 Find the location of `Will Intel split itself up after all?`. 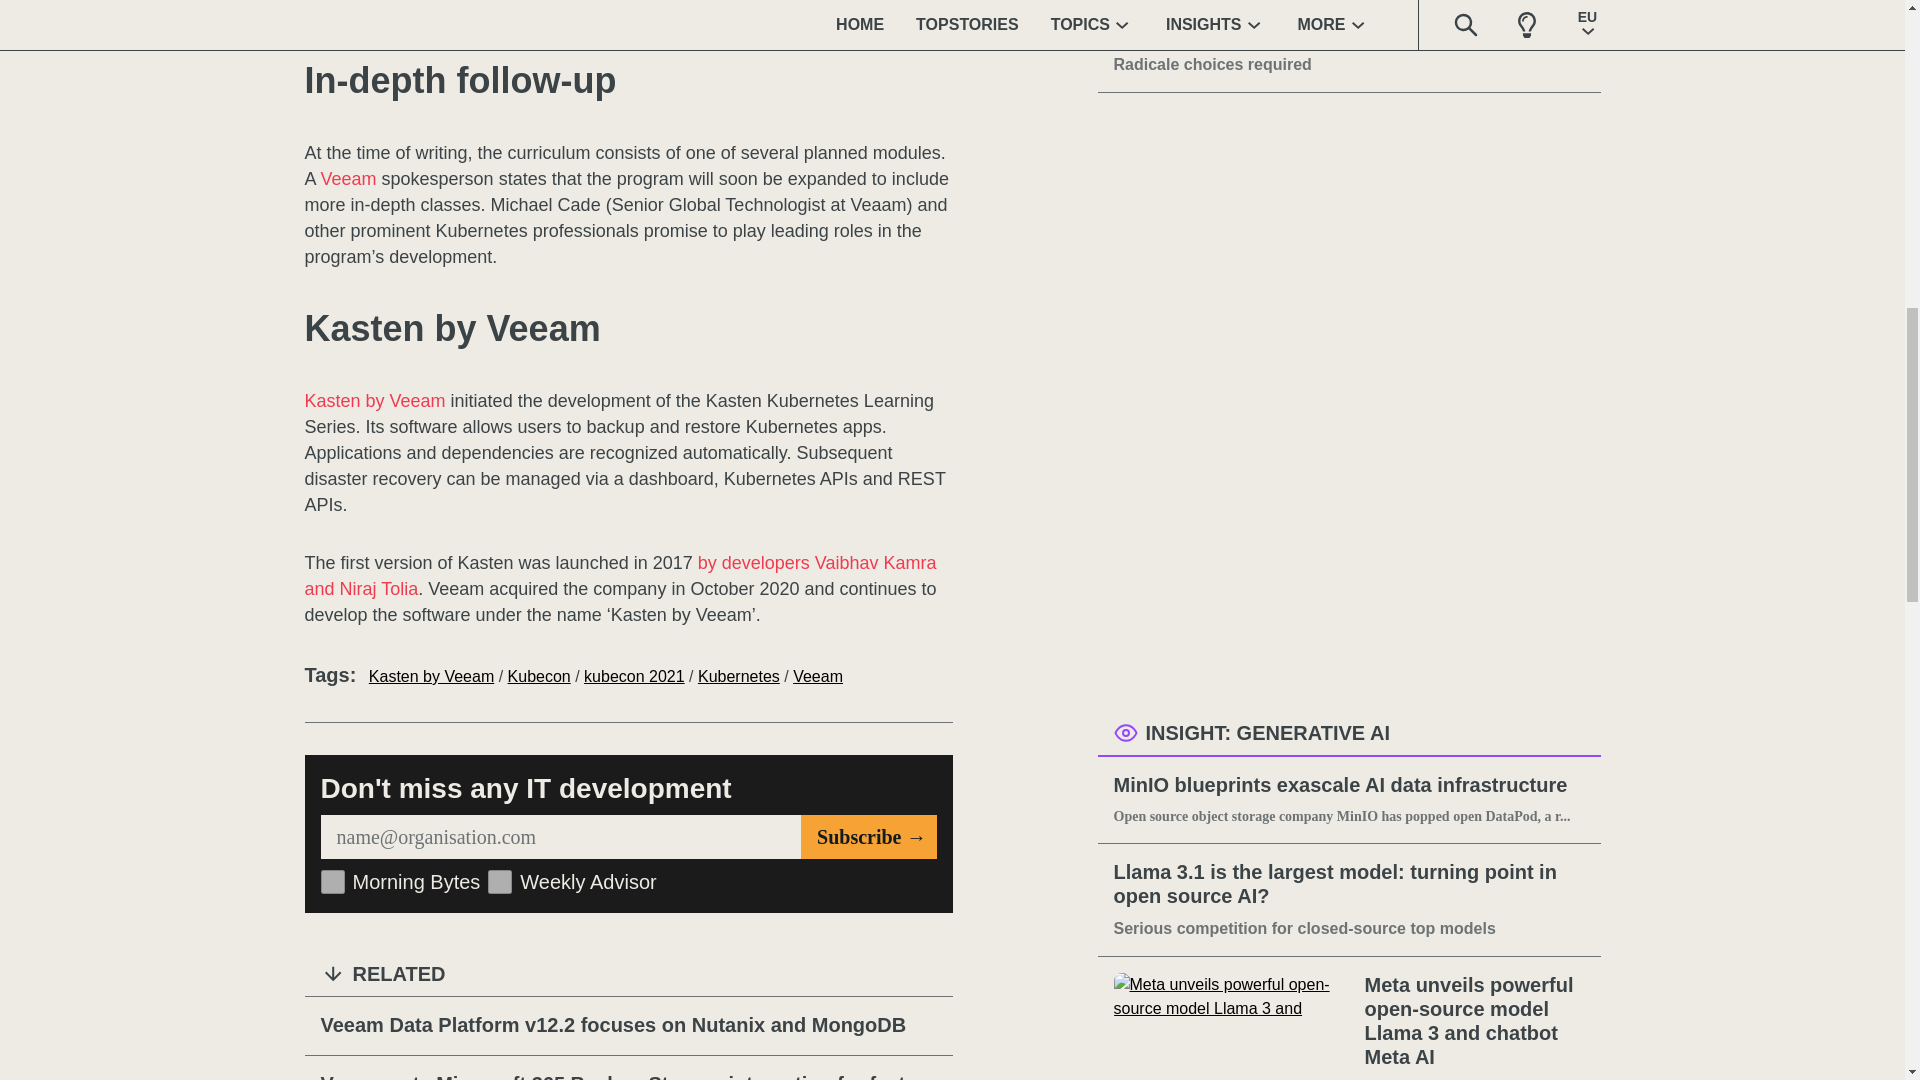

Will Intel split itself up after all? is located at coordinates (1349, 33).